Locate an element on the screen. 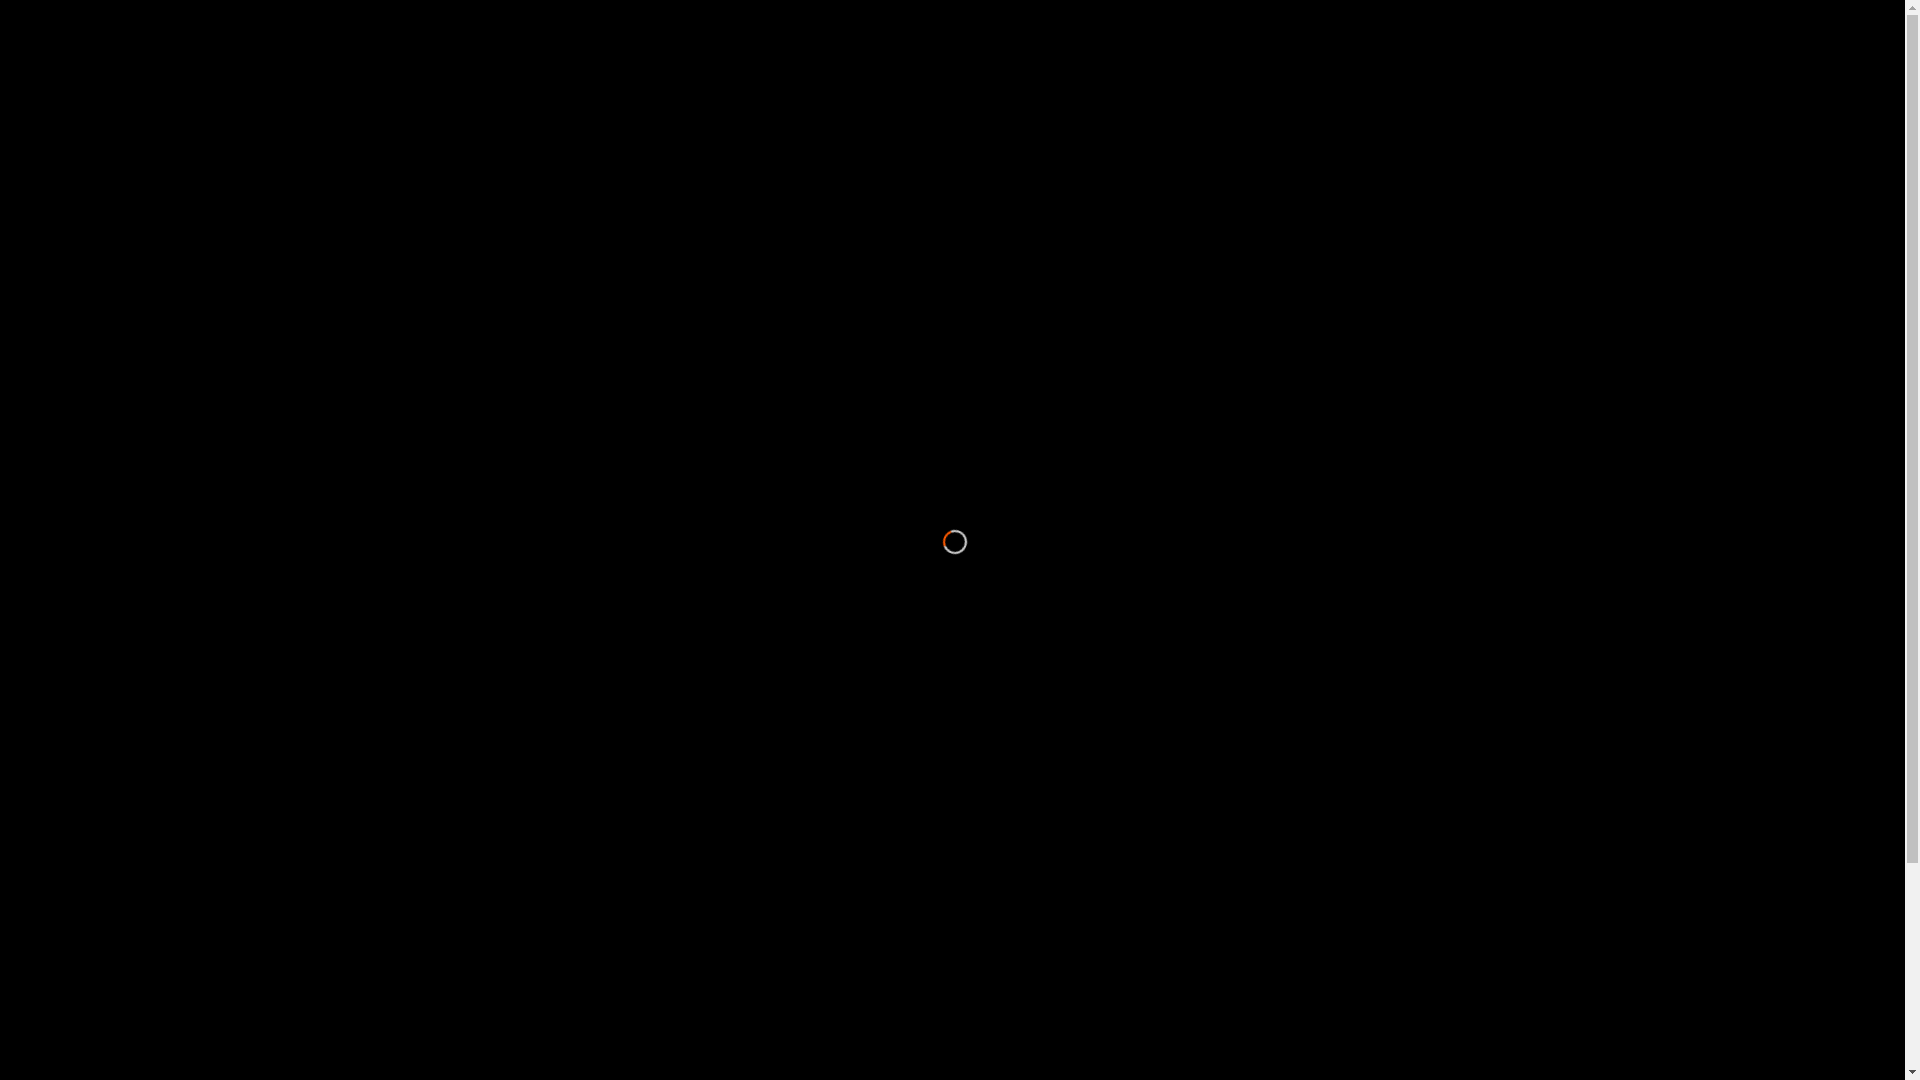 The width and height of the screenshot is (1920, 1080). Remanufactured is located at coordinates (788, 958).